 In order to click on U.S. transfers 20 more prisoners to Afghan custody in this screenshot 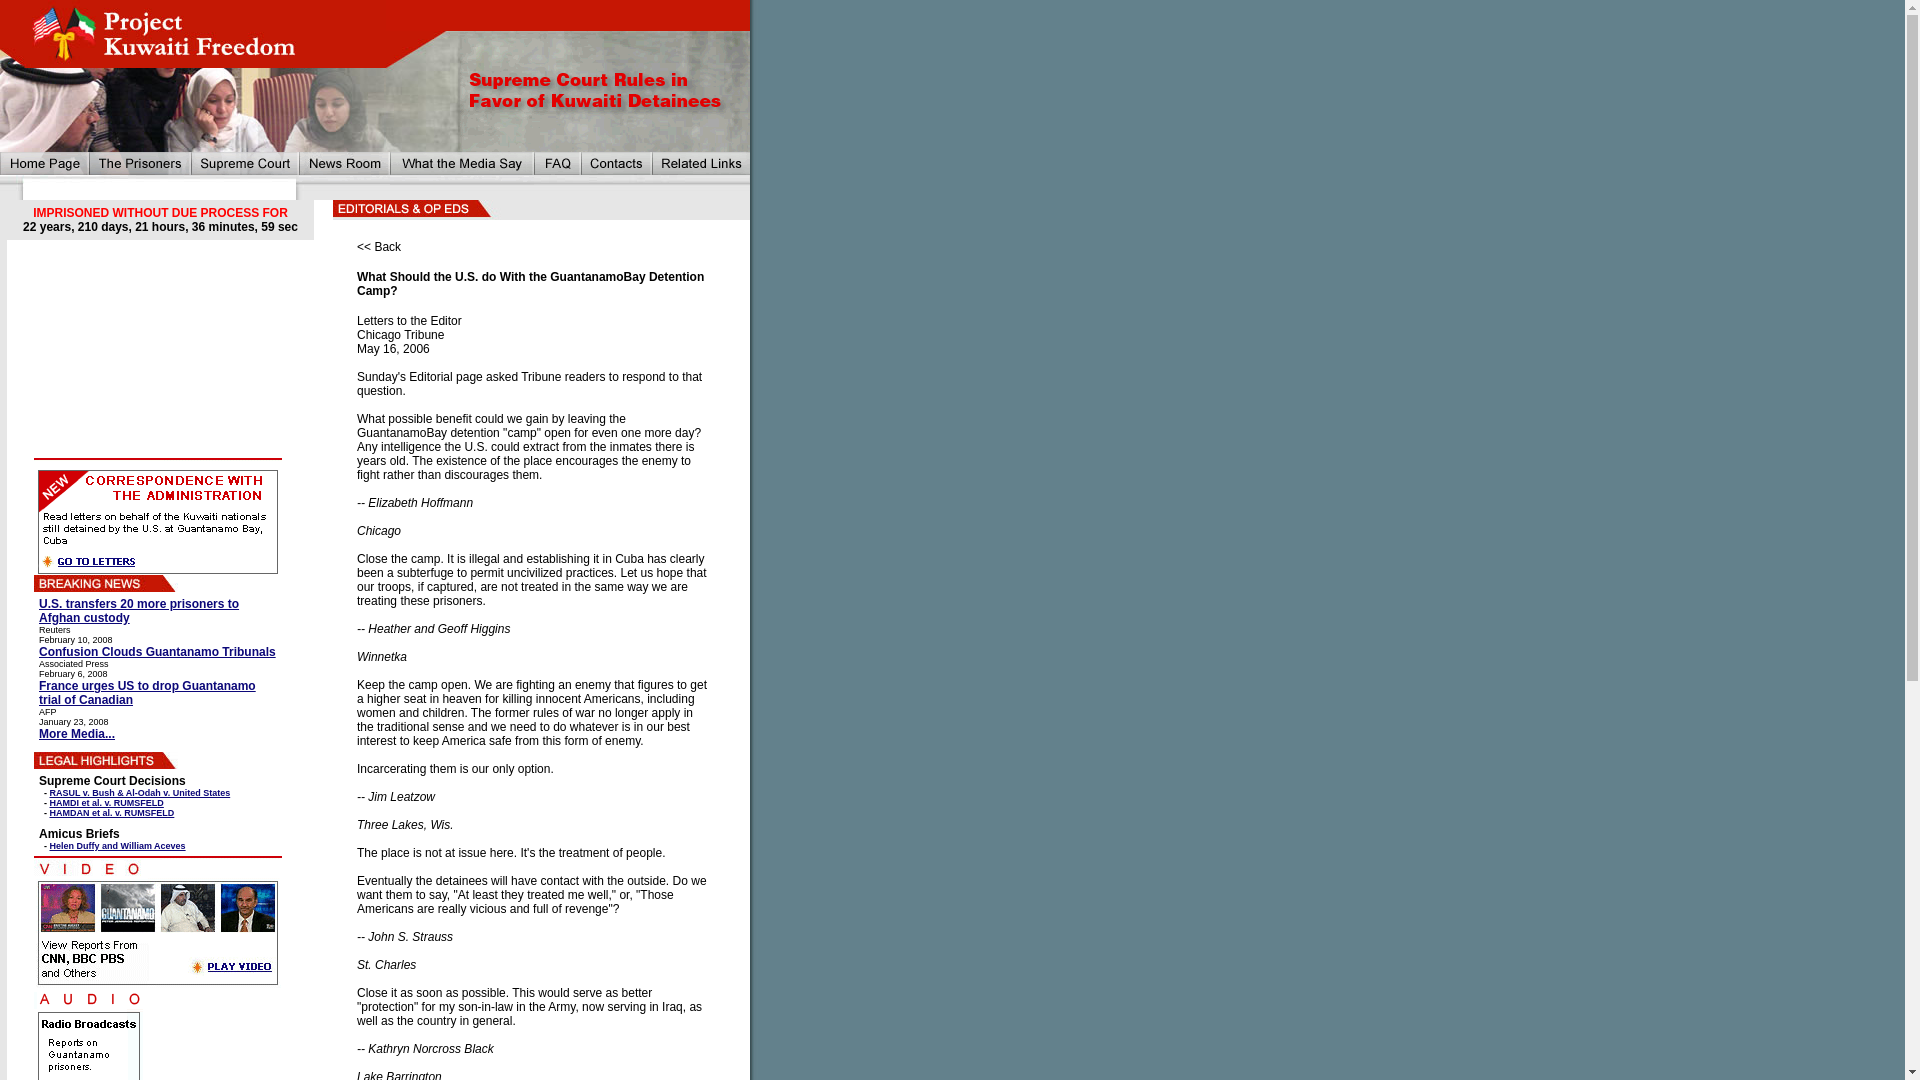, I will do `click(138, 611)`.